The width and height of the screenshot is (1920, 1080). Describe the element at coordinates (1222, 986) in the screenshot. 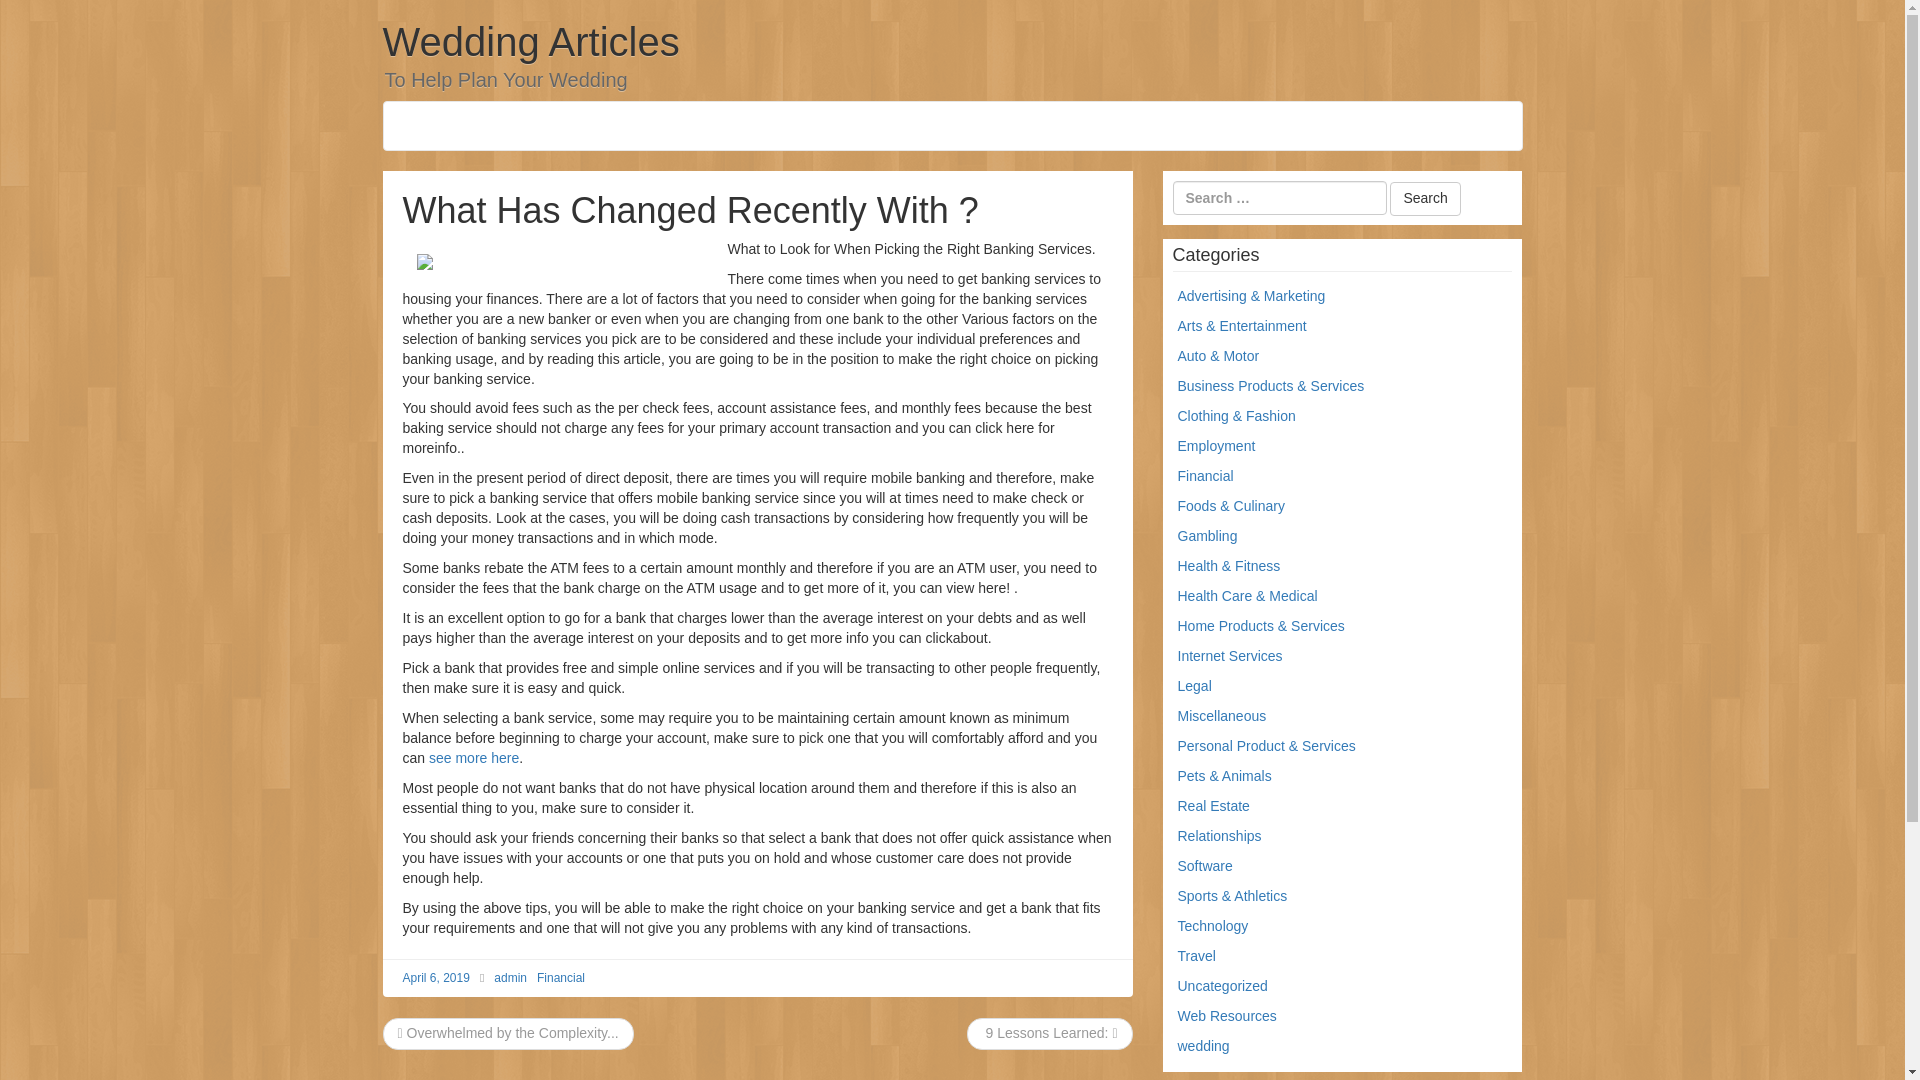

I see `Uncategorized` at that location.